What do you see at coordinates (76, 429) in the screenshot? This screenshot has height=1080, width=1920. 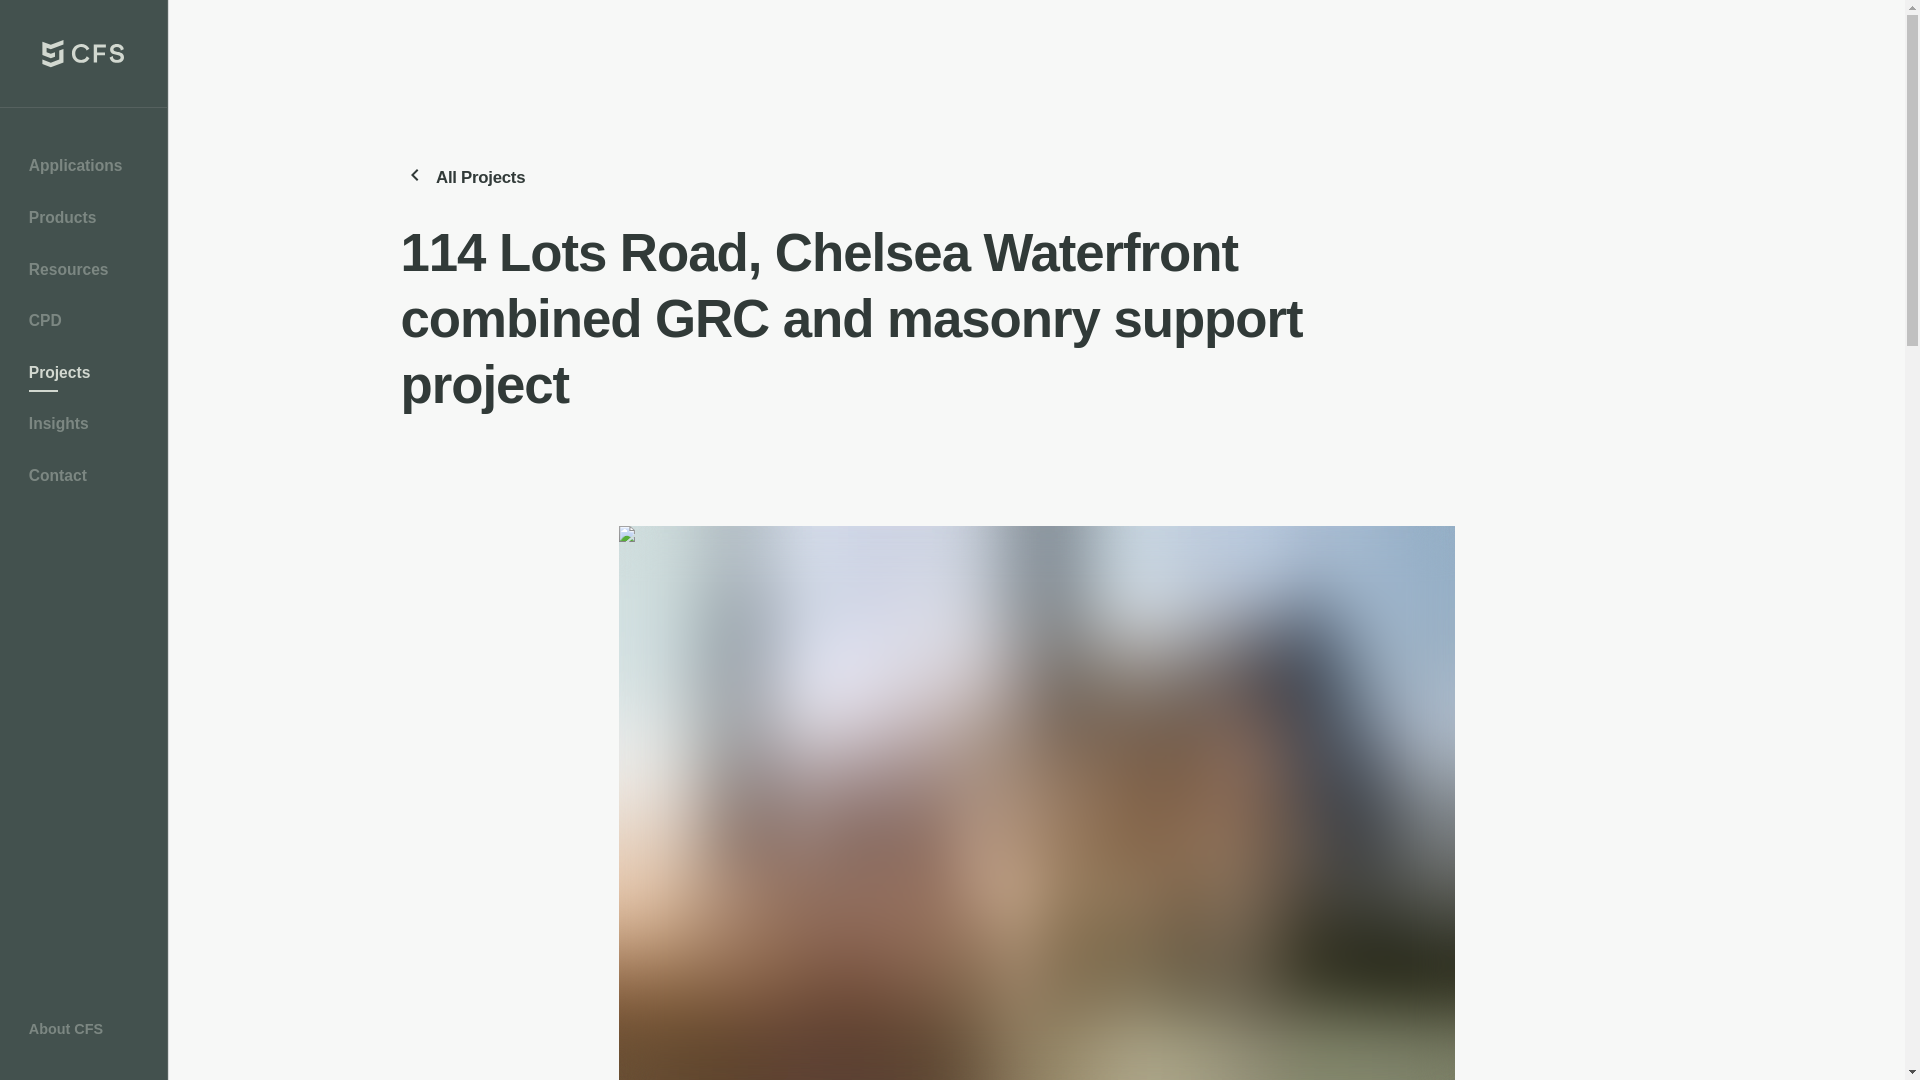 I see `Fixing inserts` at bounding box center [76, 429].